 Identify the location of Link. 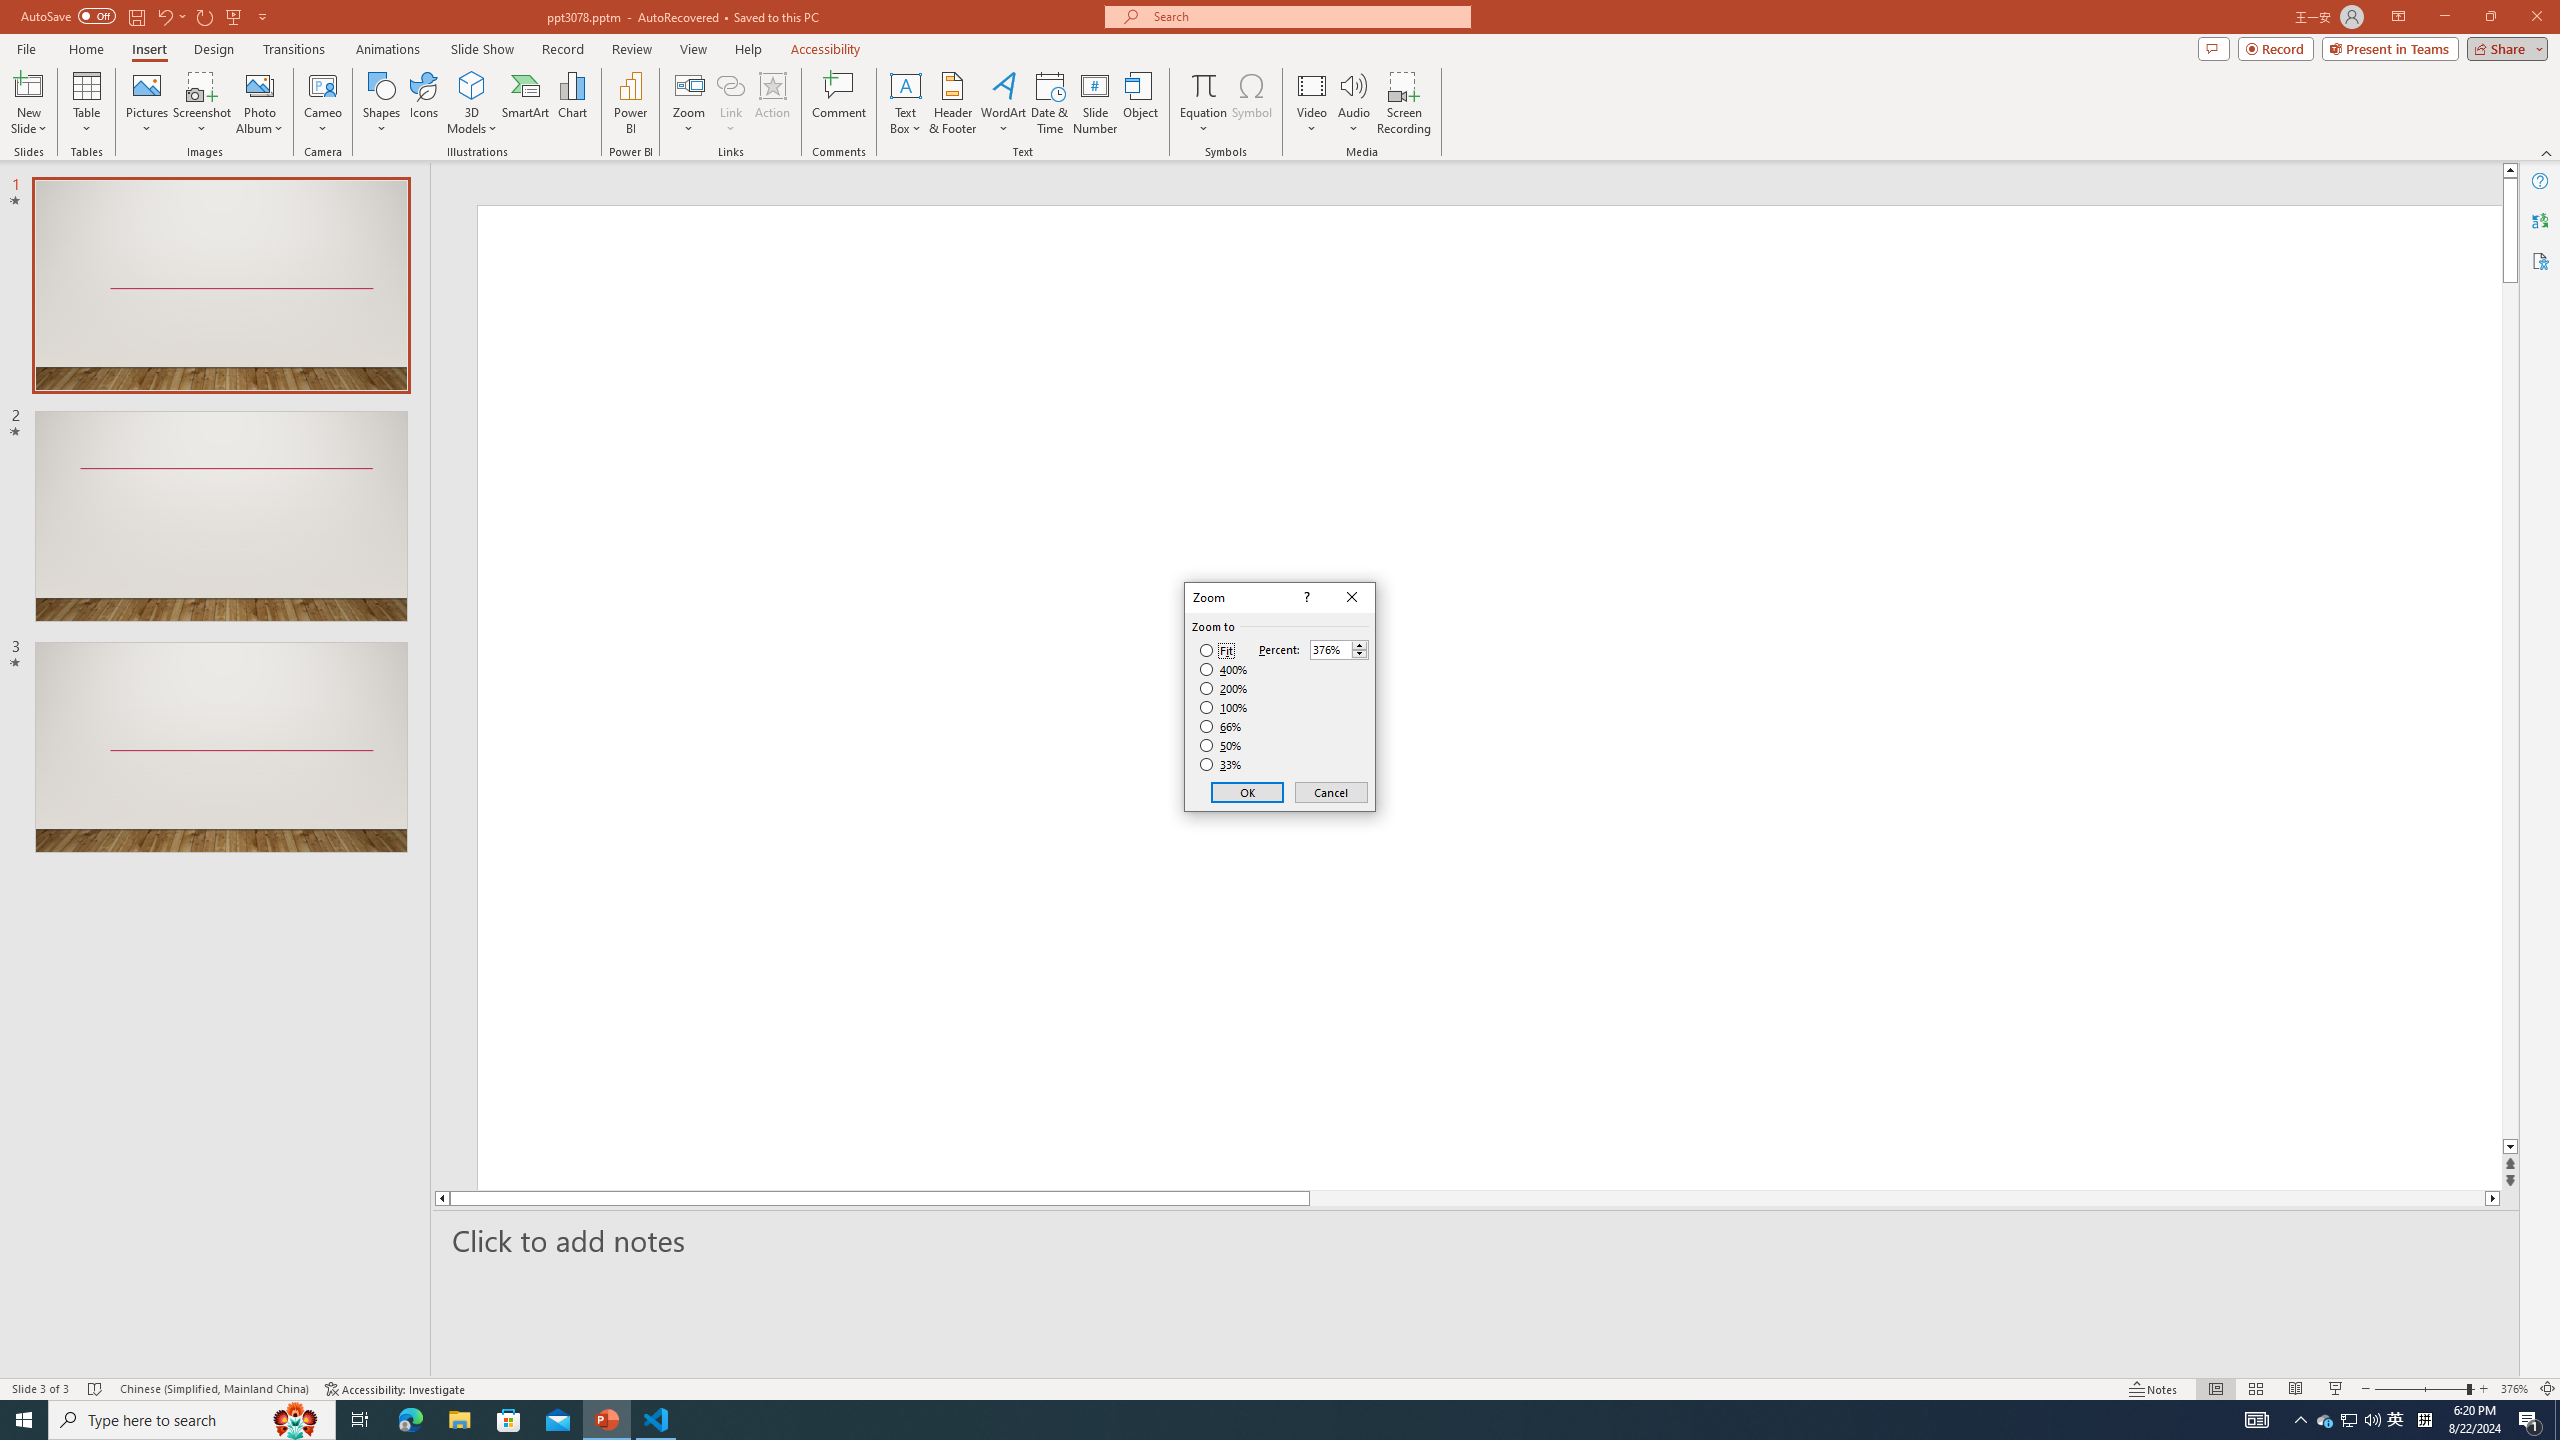
(730, 85).